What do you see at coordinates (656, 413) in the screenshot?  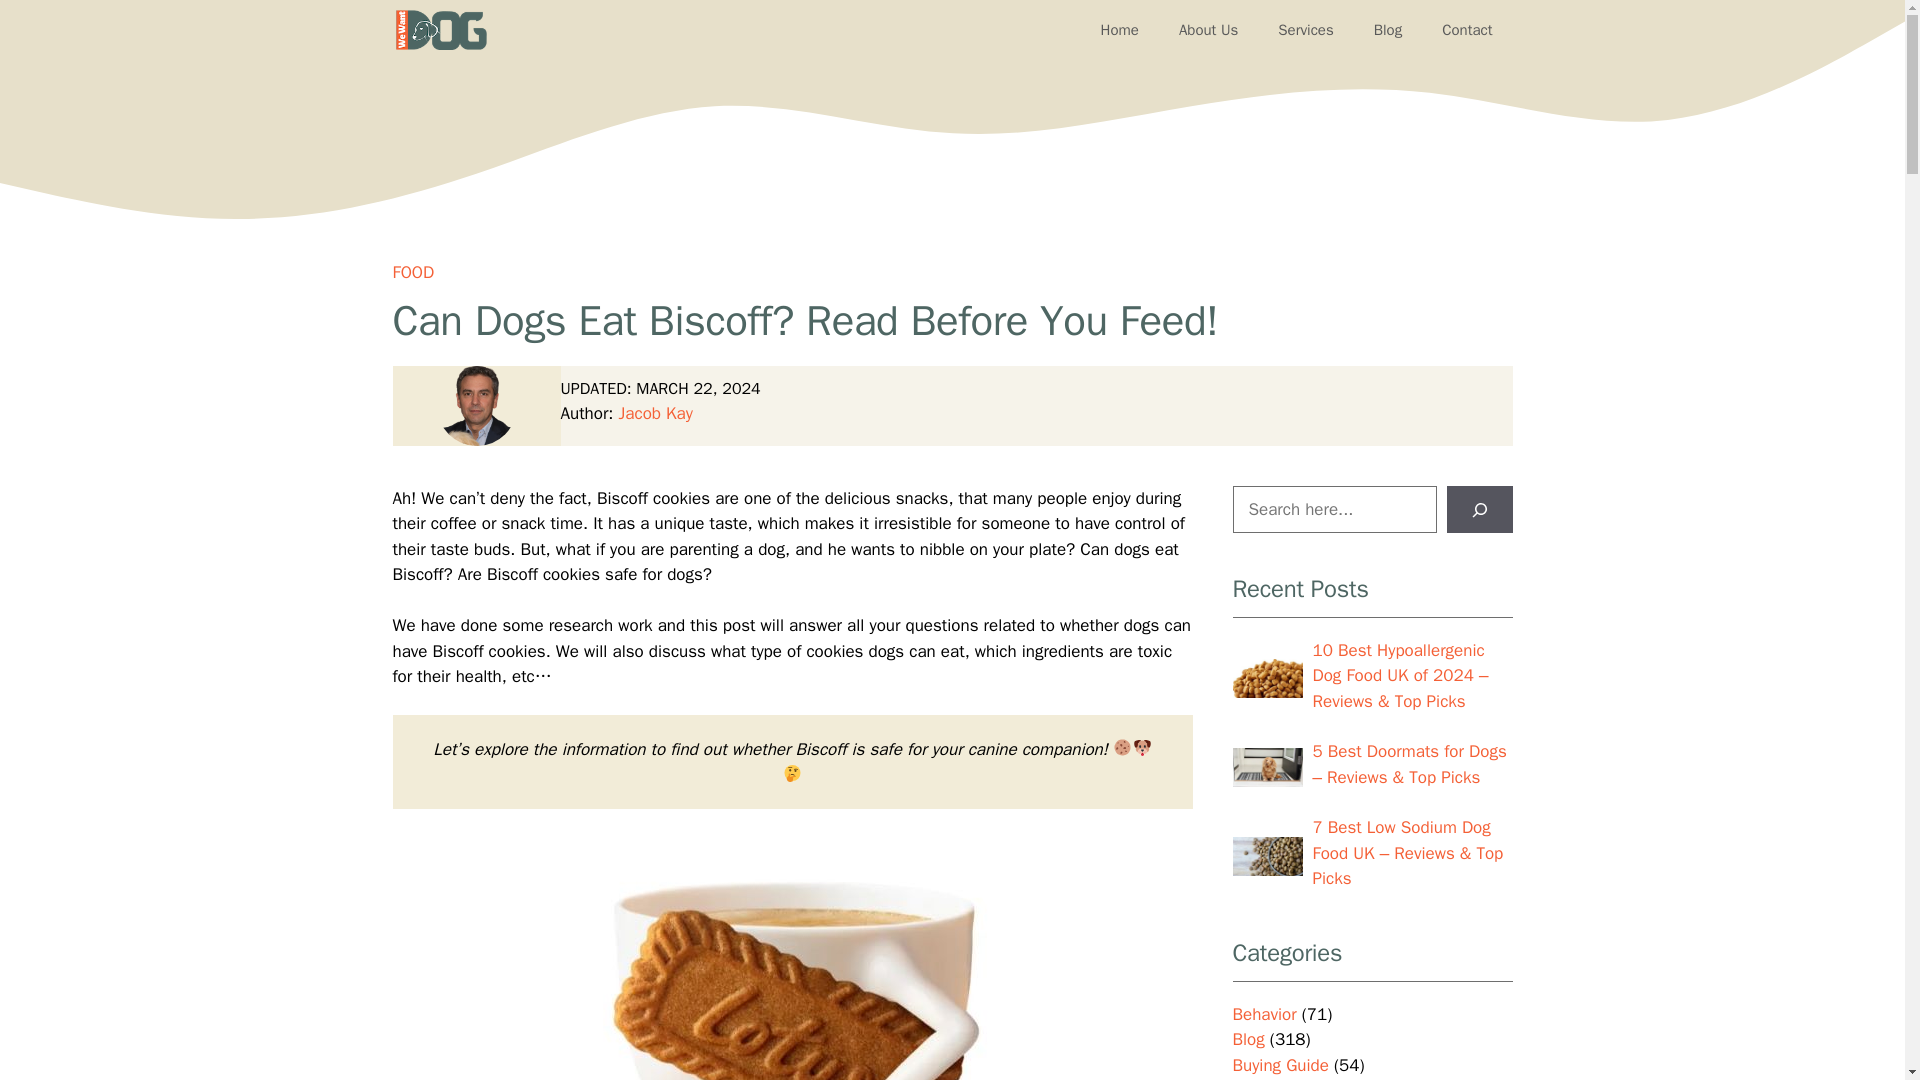 I see `Jacob Kay` at bounding box center [656, 413].